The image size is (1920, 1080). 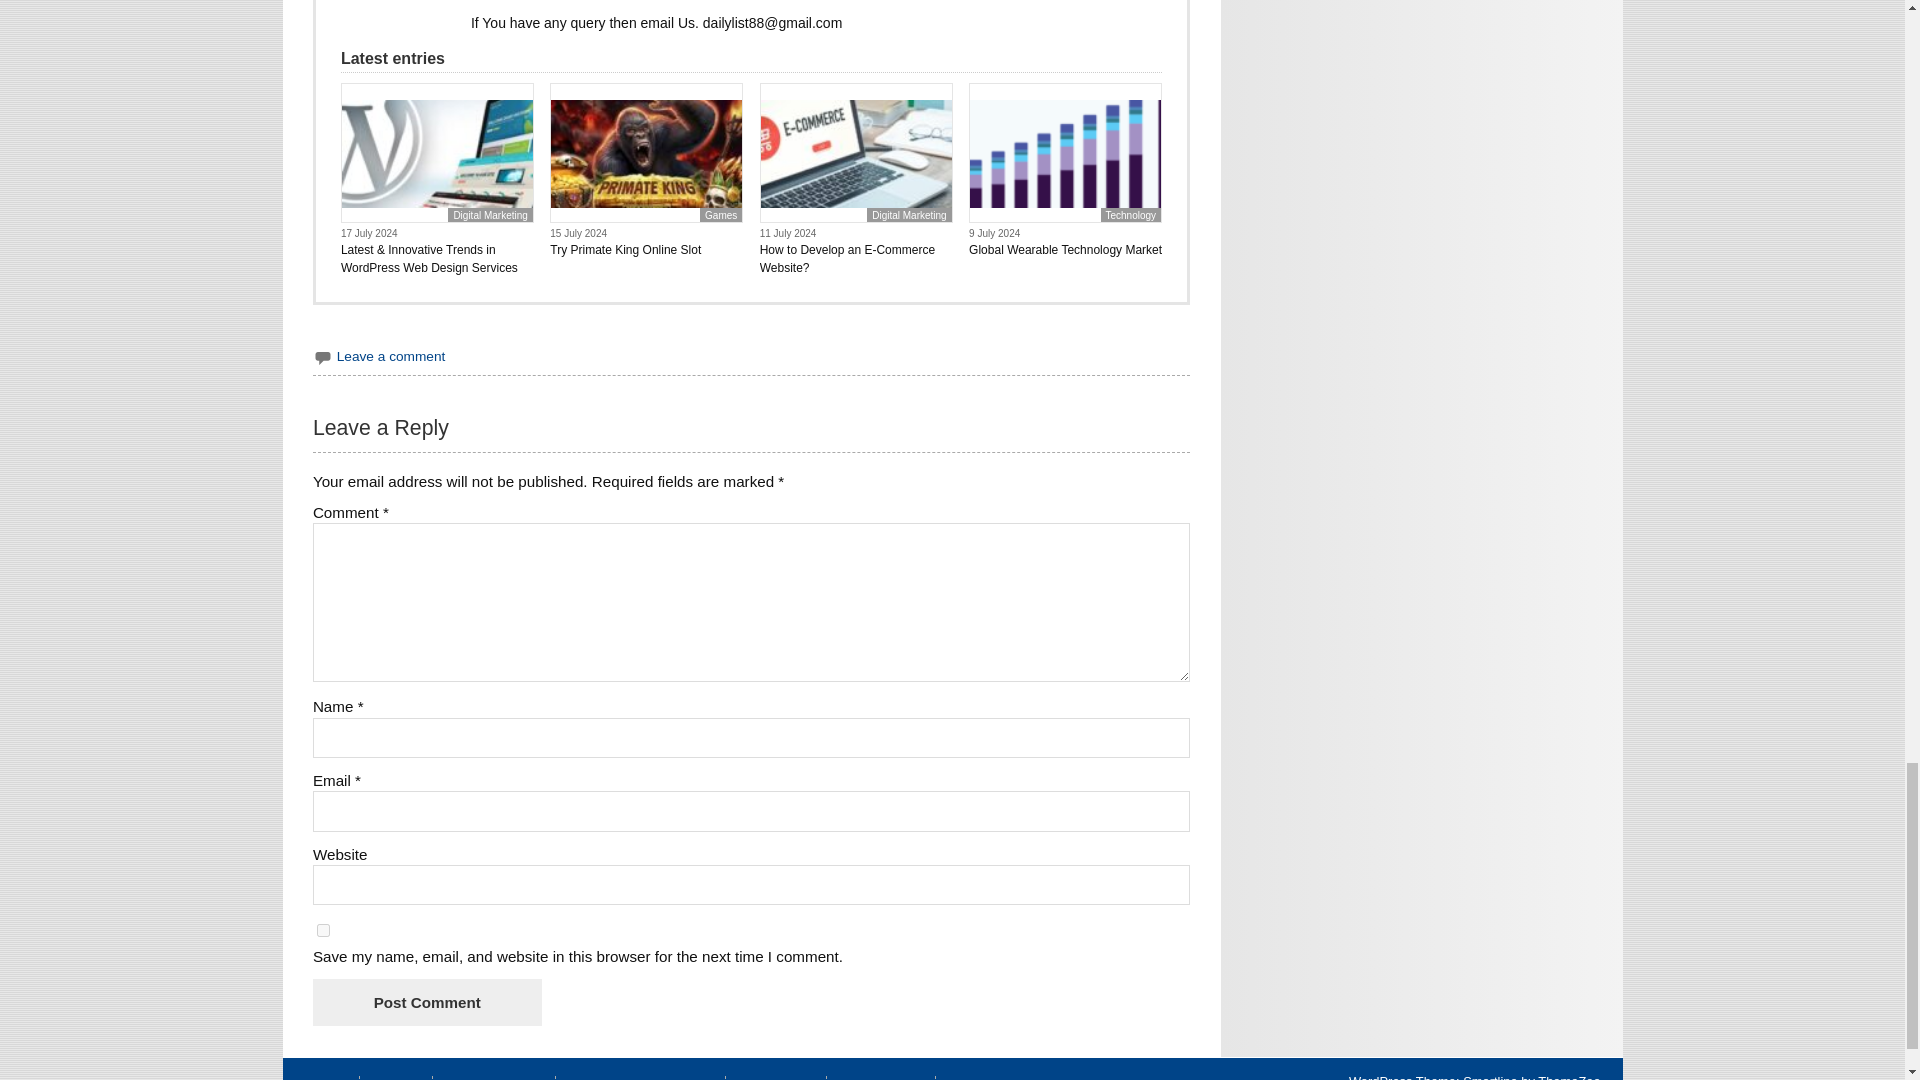 What do you see at coordinates (426, 1002) in the screenshot?
I see `Post Comment` at bounding box center [426, 1002].